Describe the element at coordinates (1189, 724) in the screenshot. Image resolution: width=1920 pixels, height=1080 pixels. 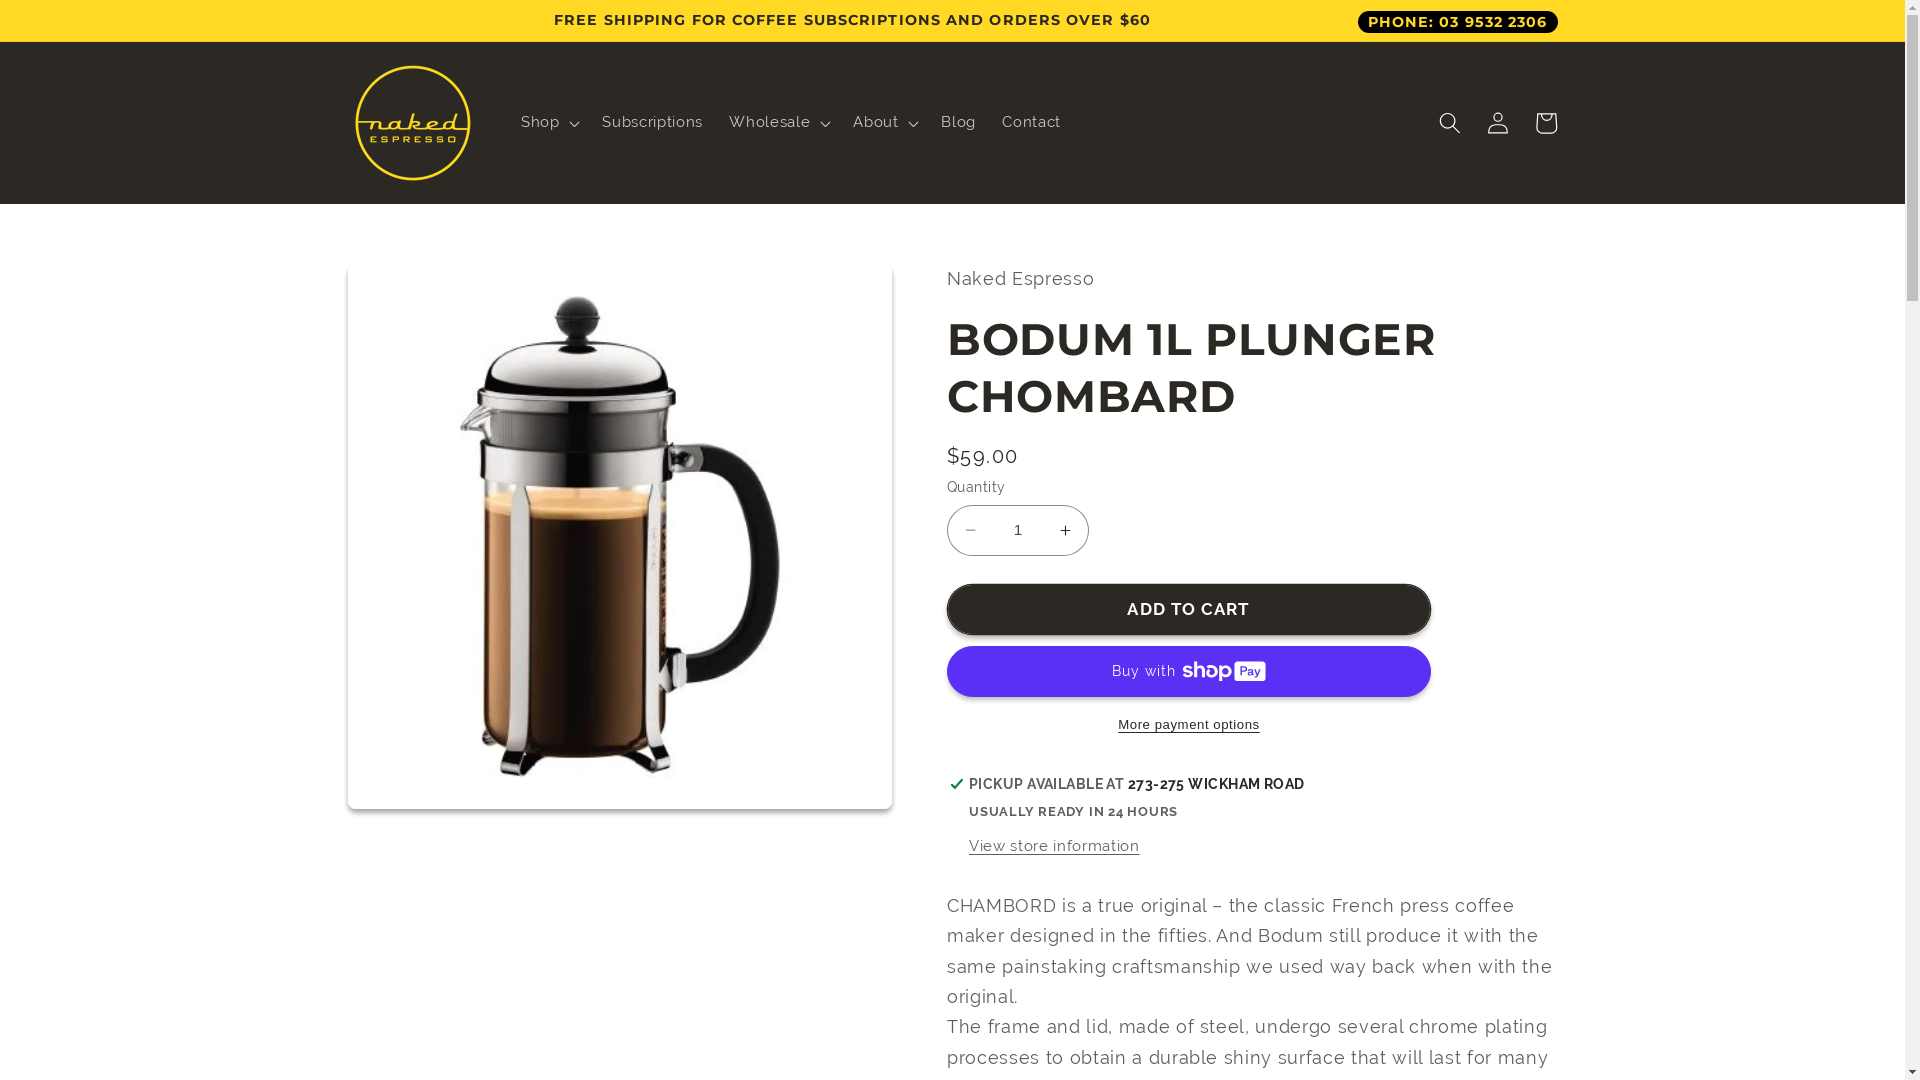
I see `More payment options` at that location.